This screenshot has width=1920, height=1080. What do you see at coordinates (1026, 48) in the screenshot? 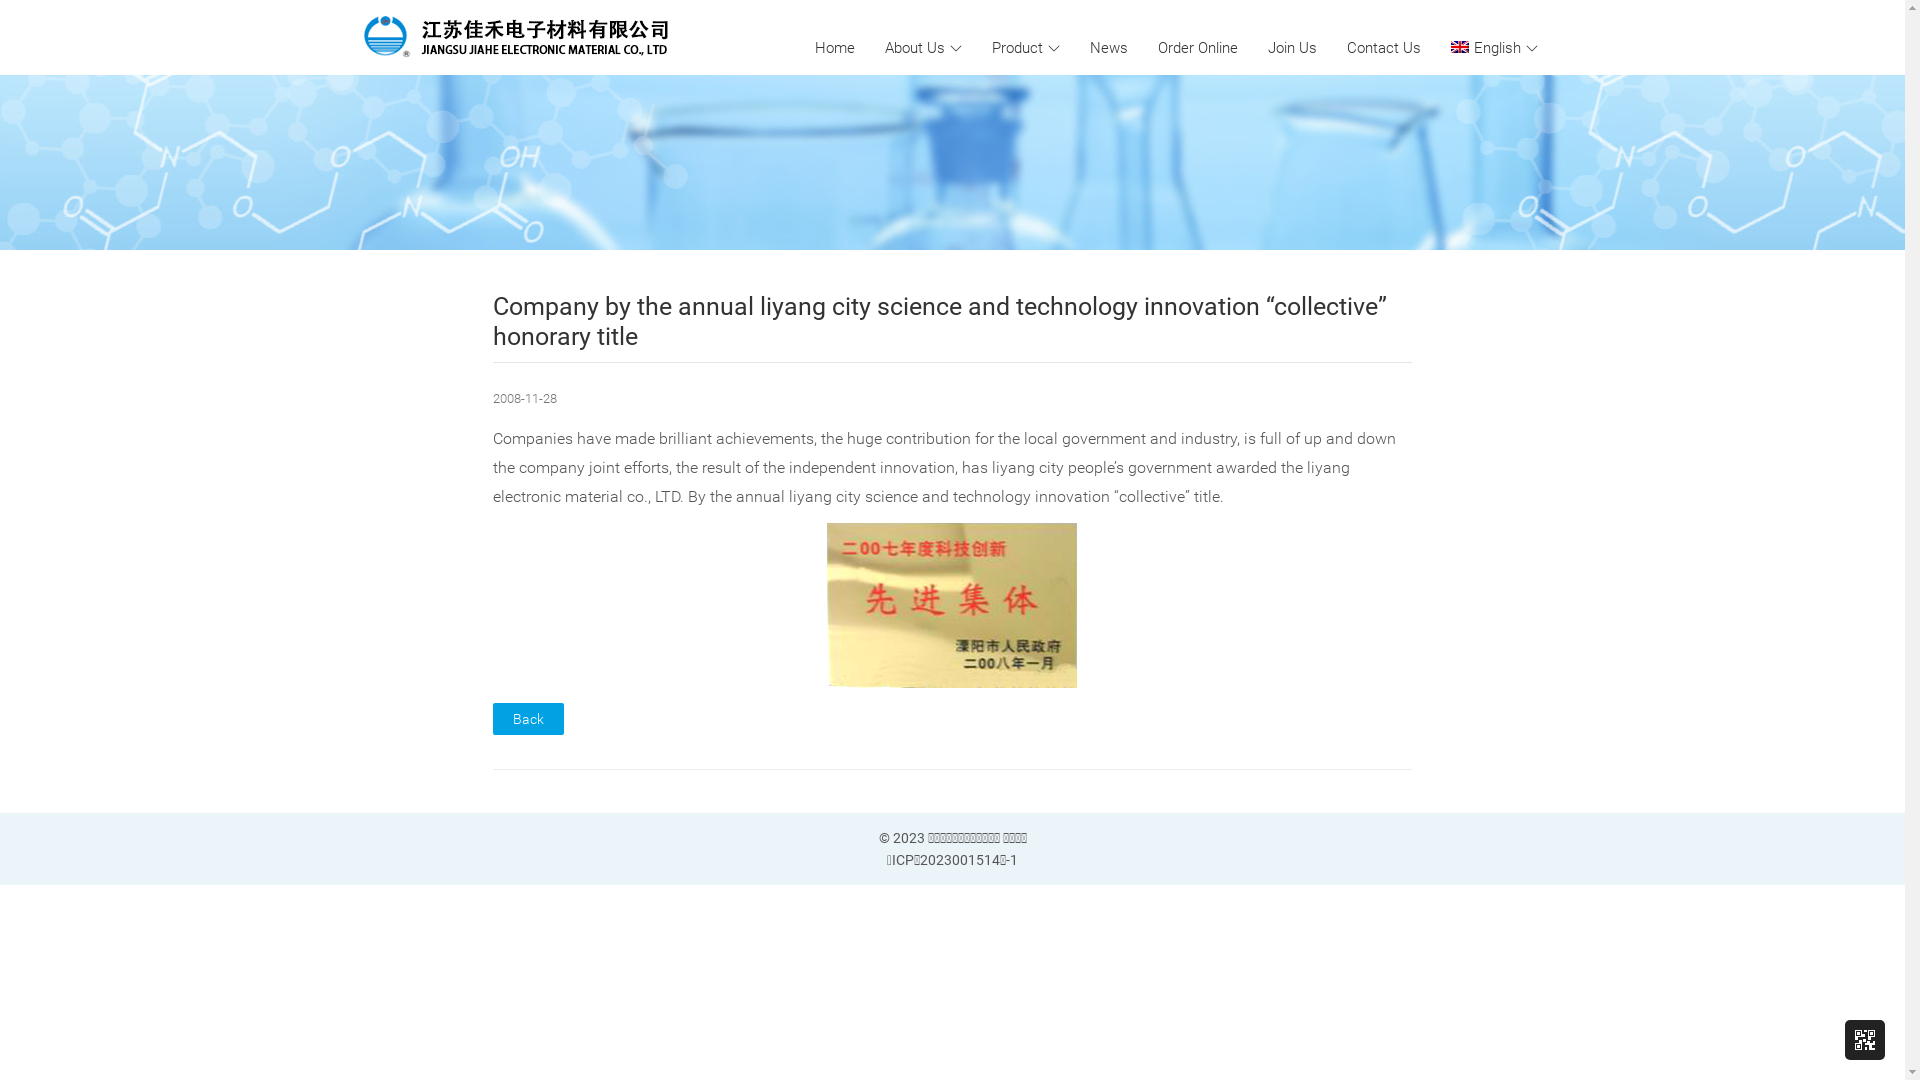
I see `Product` at bounding box center [1026, 48].